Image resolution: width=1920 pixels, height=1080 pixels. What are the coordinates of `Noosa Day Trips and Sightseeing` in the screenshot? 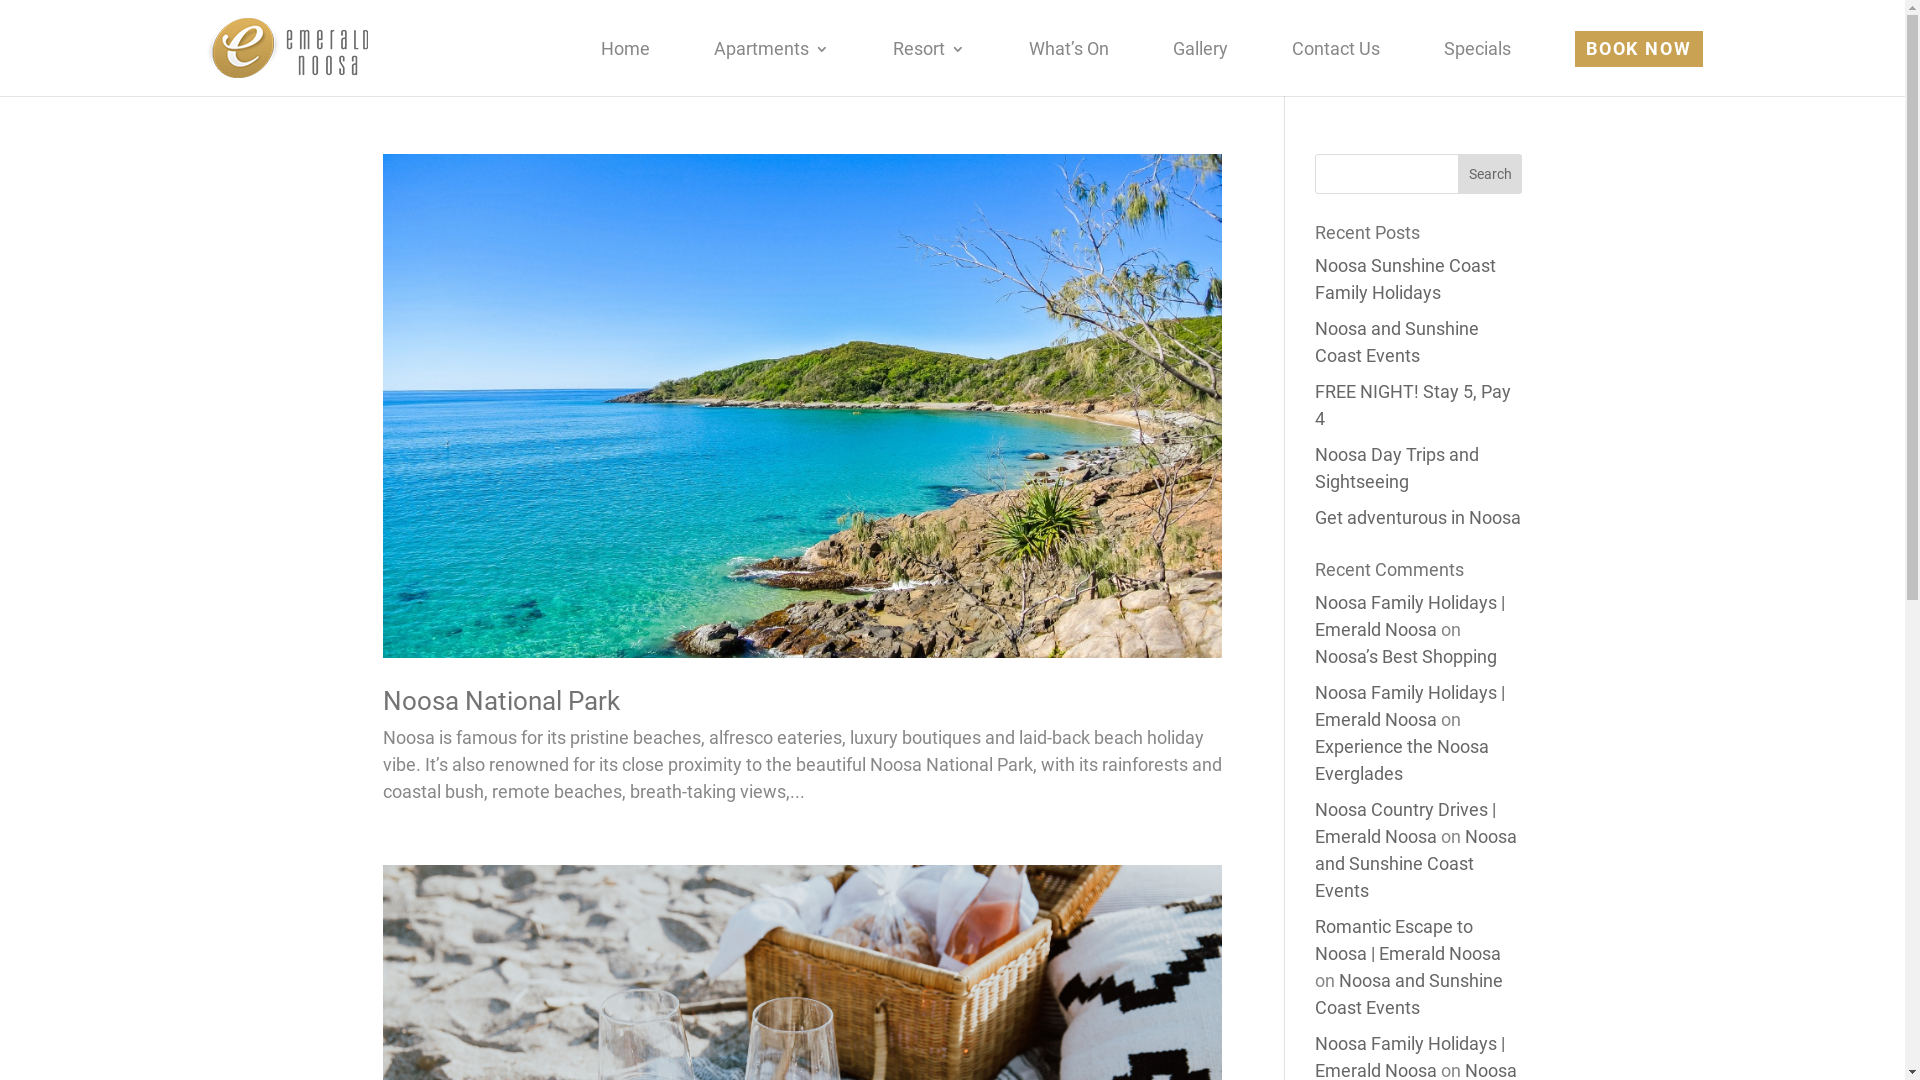 It's located at (1397, 468).